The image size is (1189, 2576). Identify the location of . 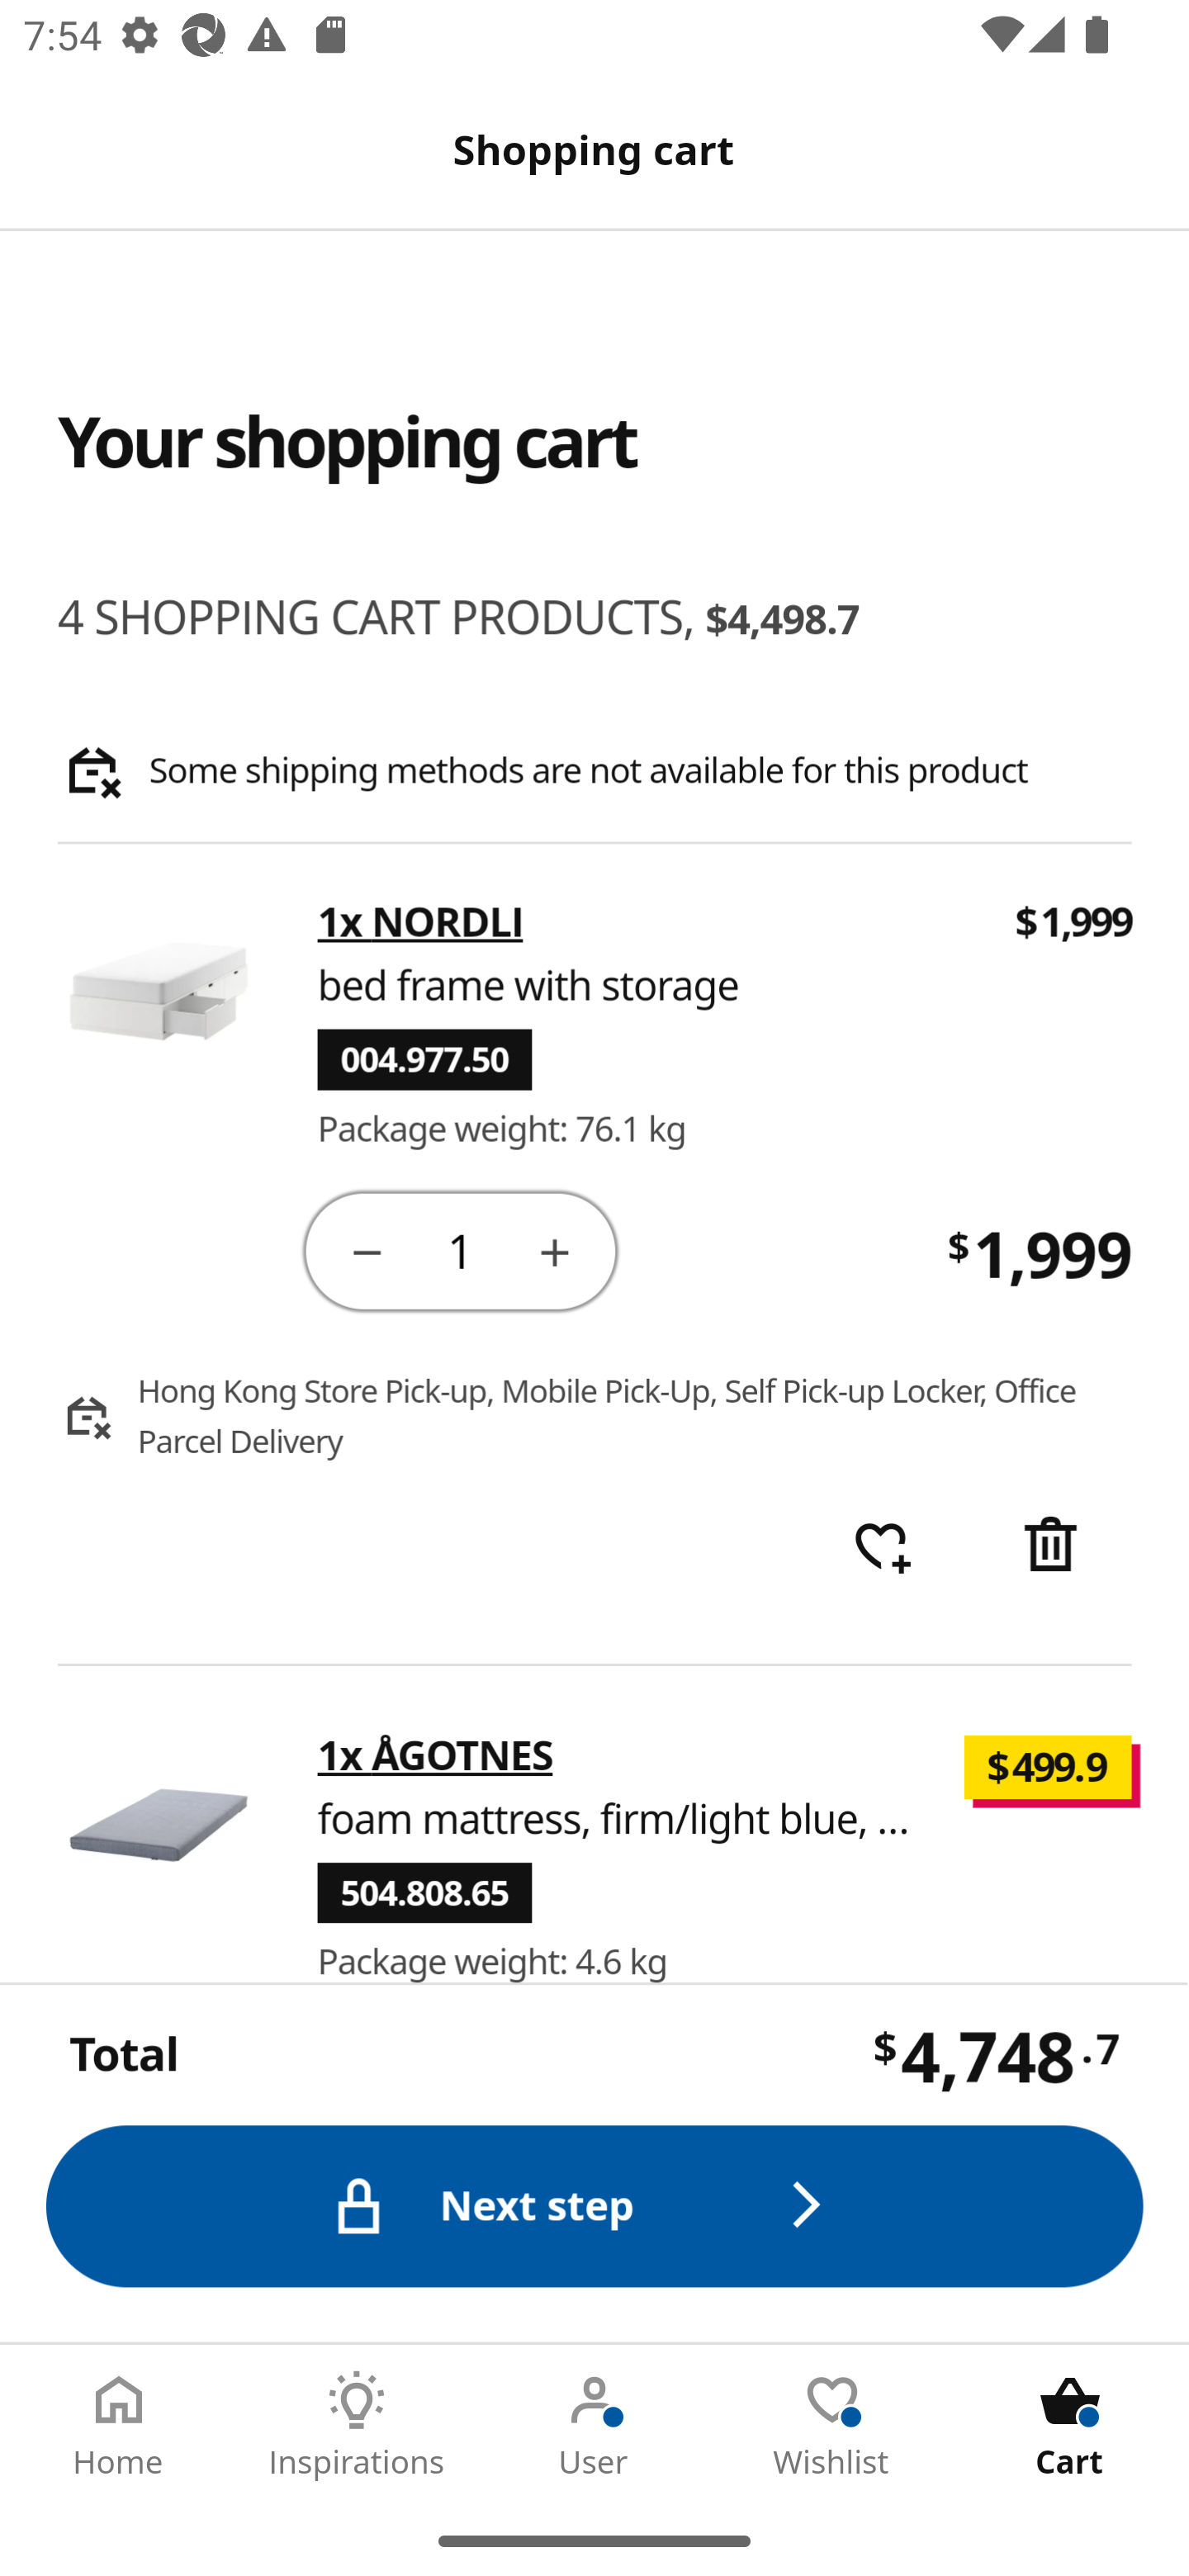
(1054, 1547).